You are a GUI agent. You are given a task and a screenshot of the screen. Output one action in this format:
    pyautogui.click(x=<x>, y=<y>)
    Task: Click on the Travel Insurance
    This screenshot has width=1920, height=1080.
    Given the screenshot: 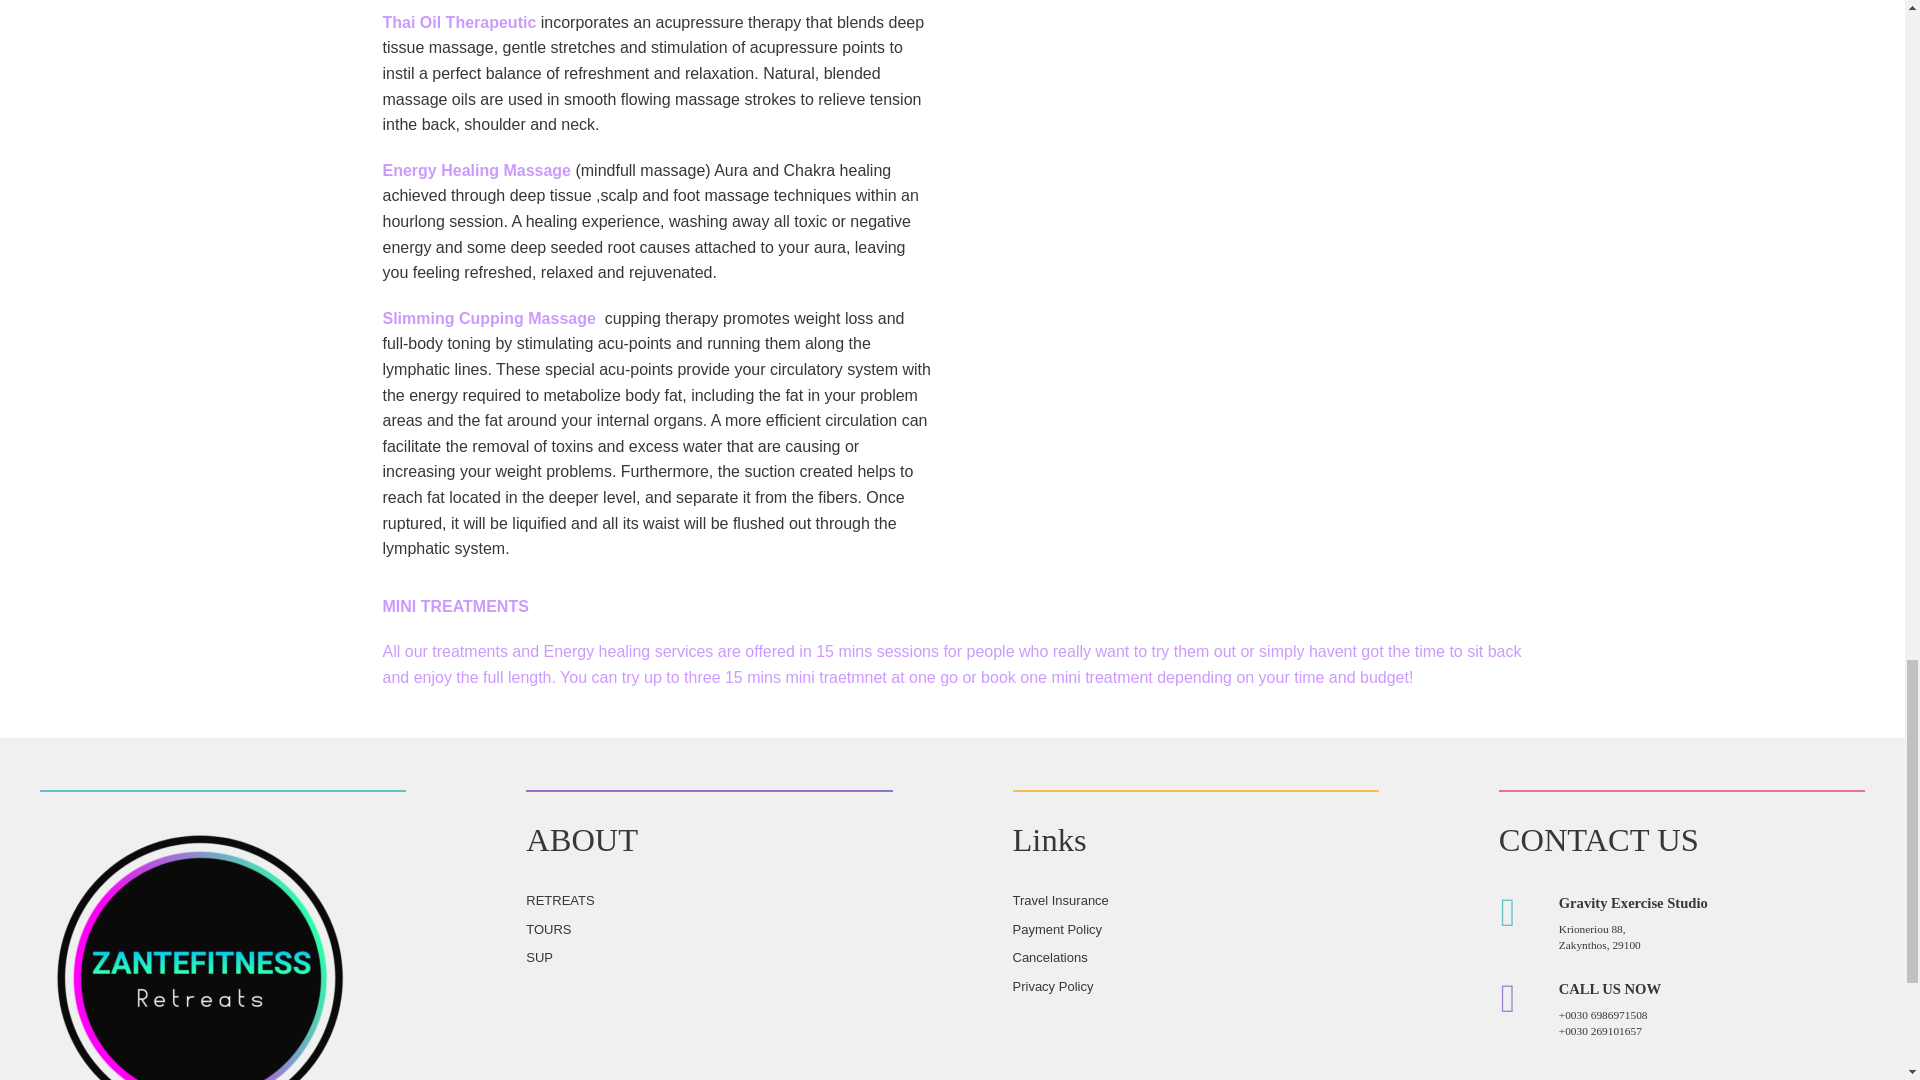 What is the action you would take?
    pyautogui.click(x=1059, y=900)
    